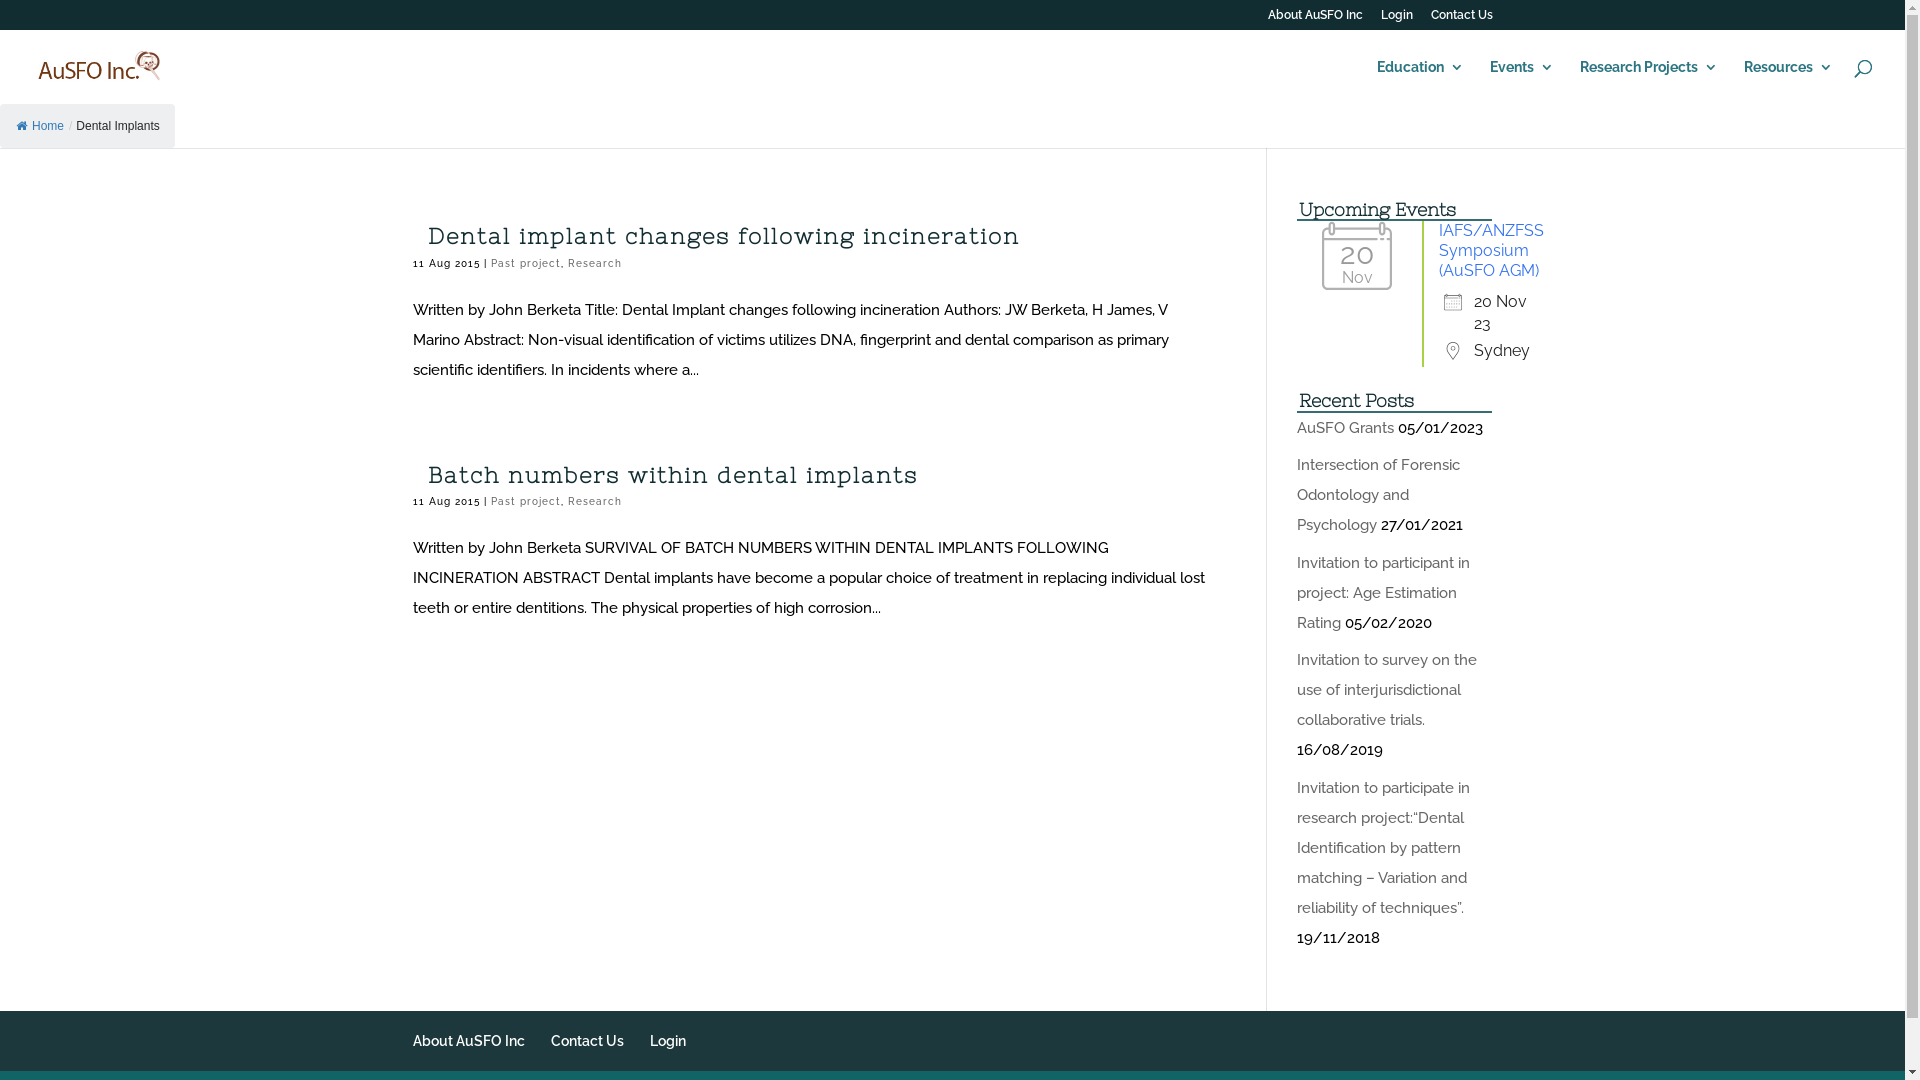  Describe the element at coordinates (1420, 82) in the screenshot. I see `Education` at that location.